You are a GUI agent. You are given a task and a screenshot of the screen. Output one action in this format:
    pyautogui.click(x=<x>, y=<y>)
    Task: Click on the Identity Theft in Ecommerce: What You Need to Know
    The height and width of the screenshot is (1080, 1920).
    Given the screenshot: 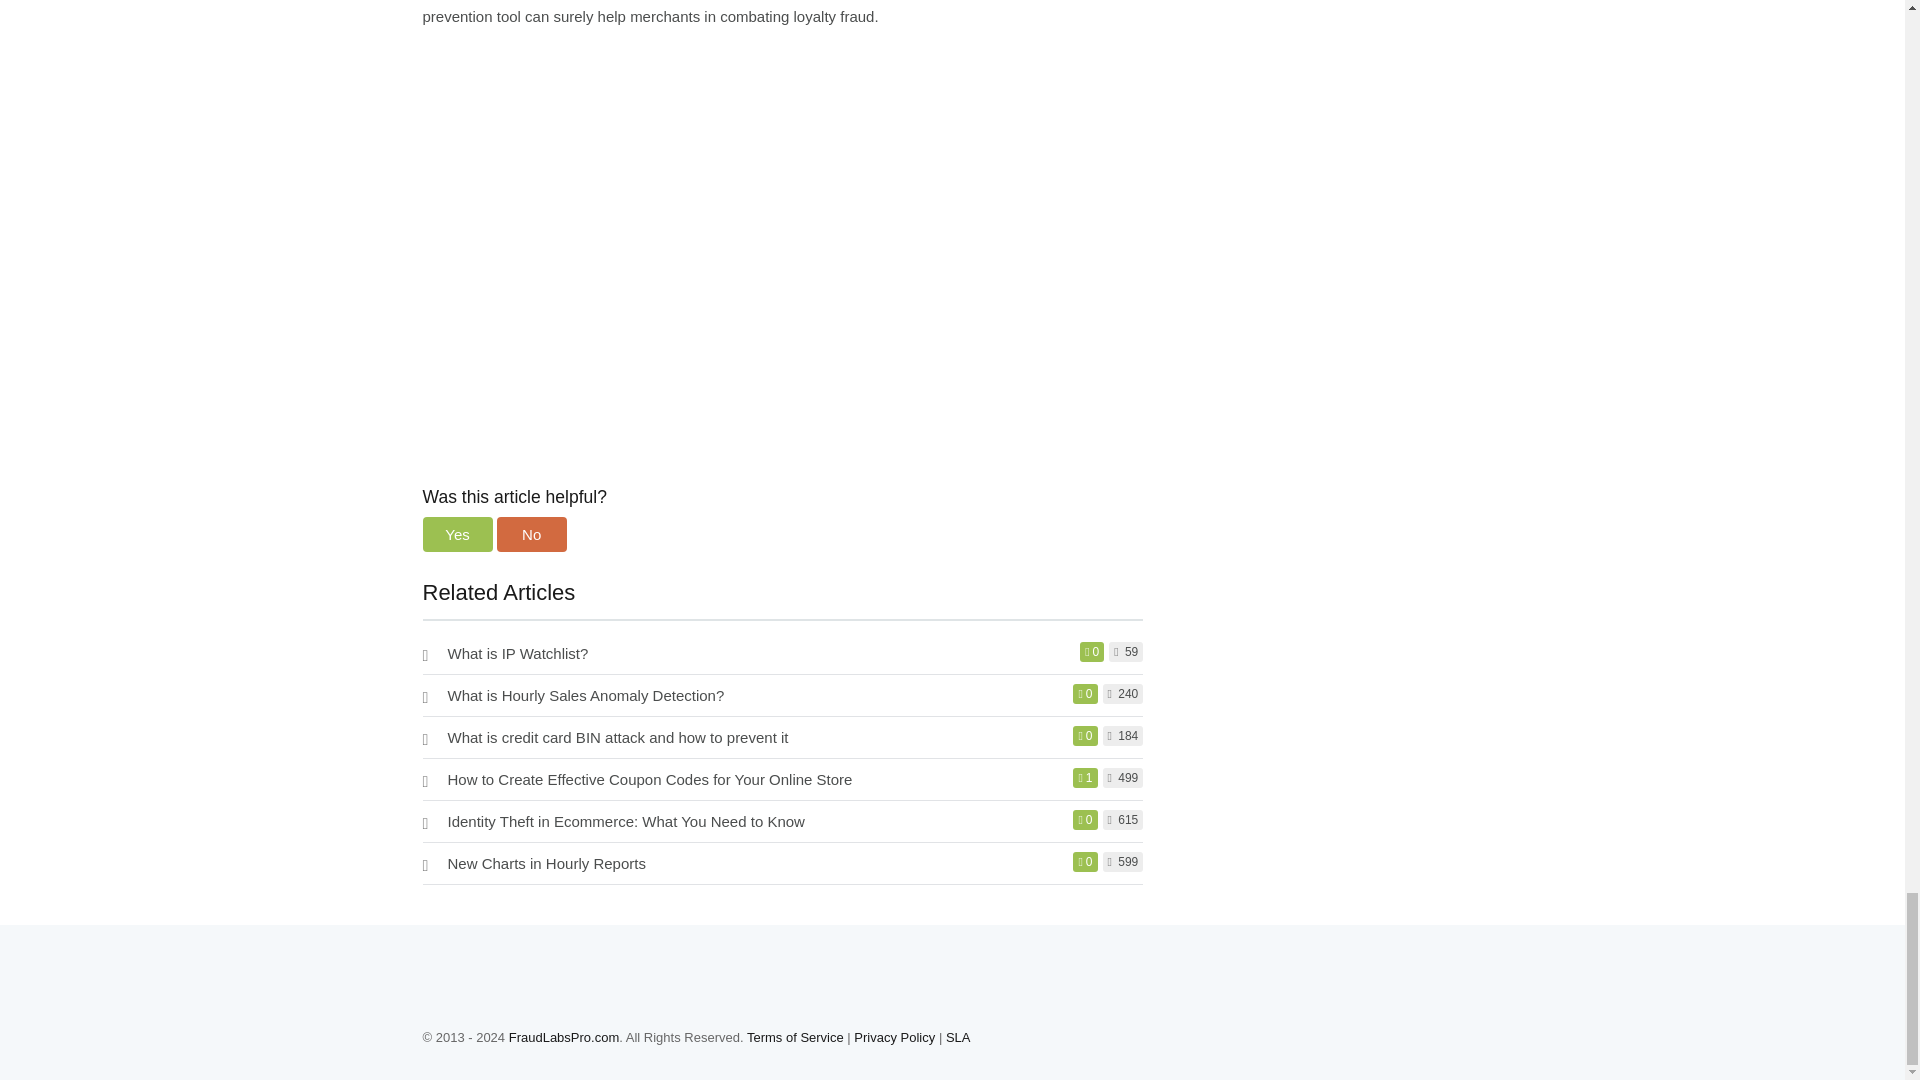 What is the action you would take?
    pyautogui.click(x=626, y=822)
    